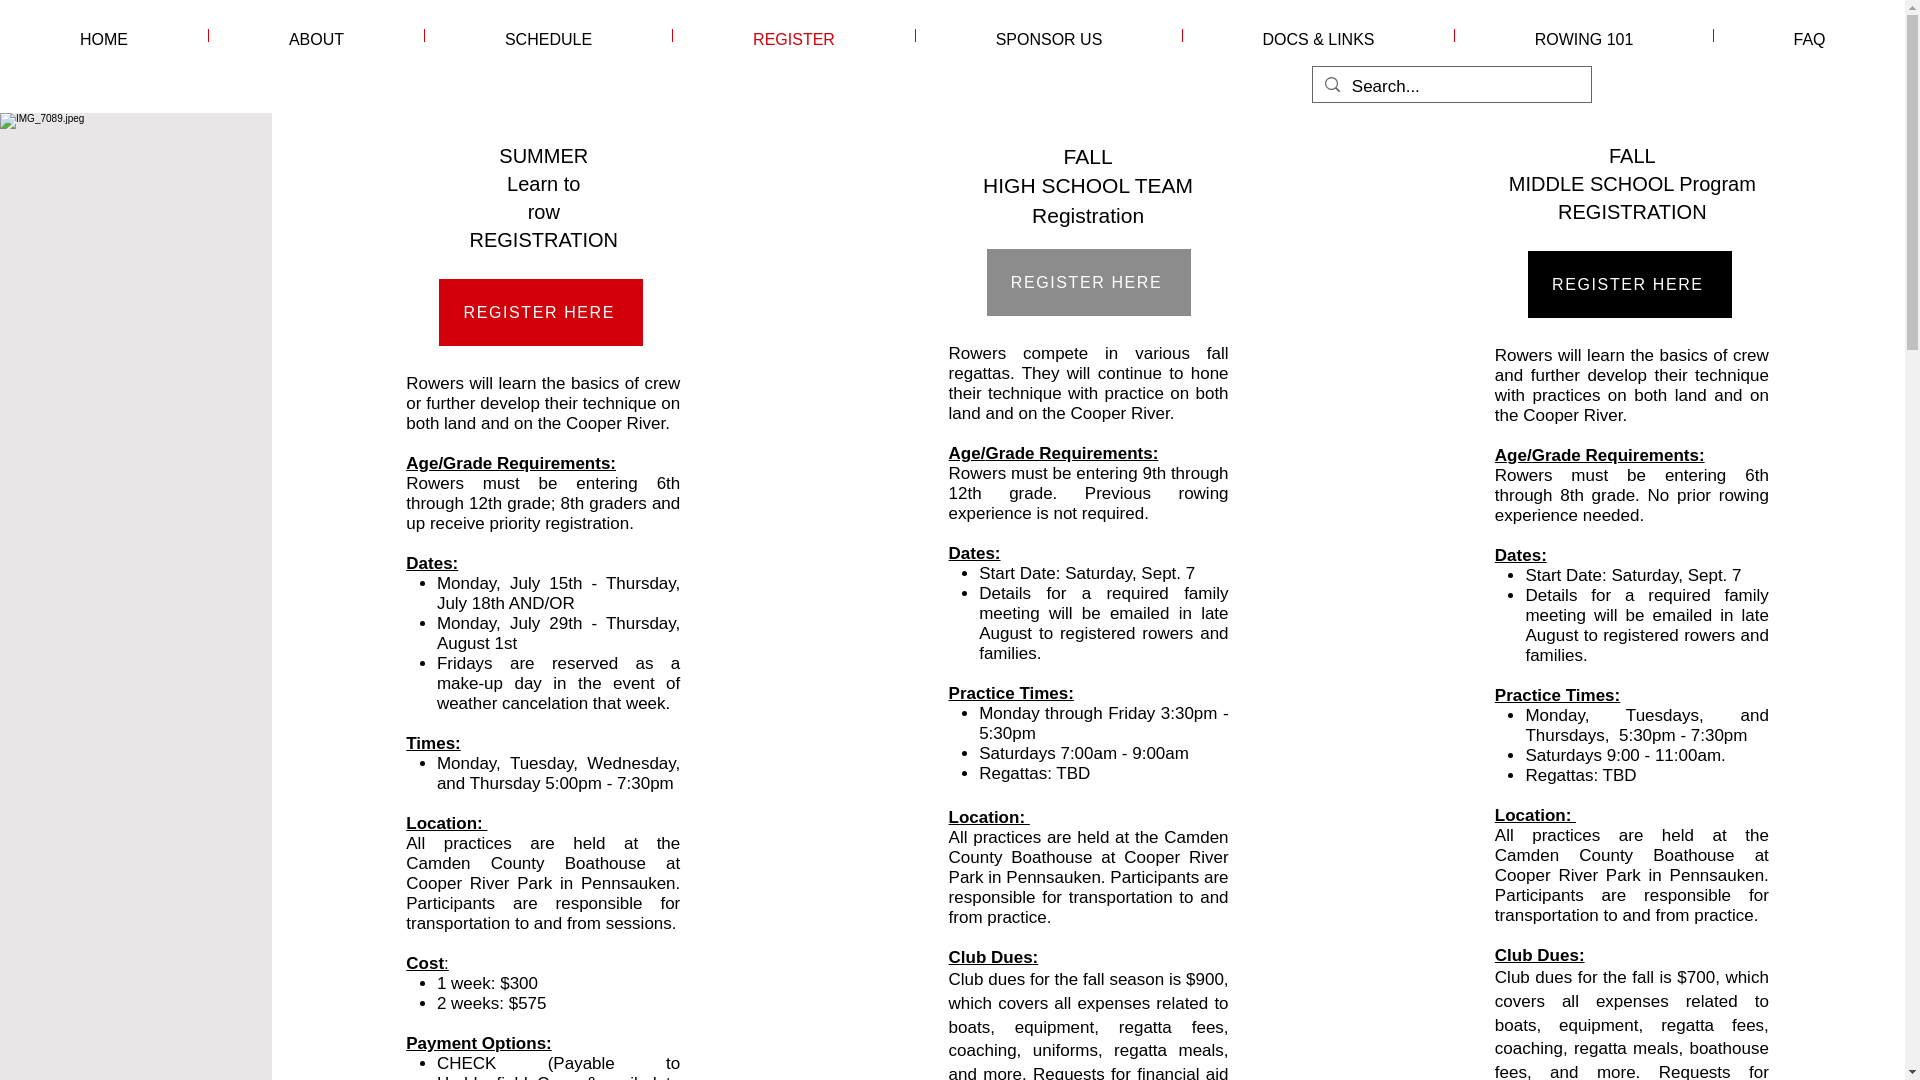  I want to click on ROWING 101, so click(1584, 36).